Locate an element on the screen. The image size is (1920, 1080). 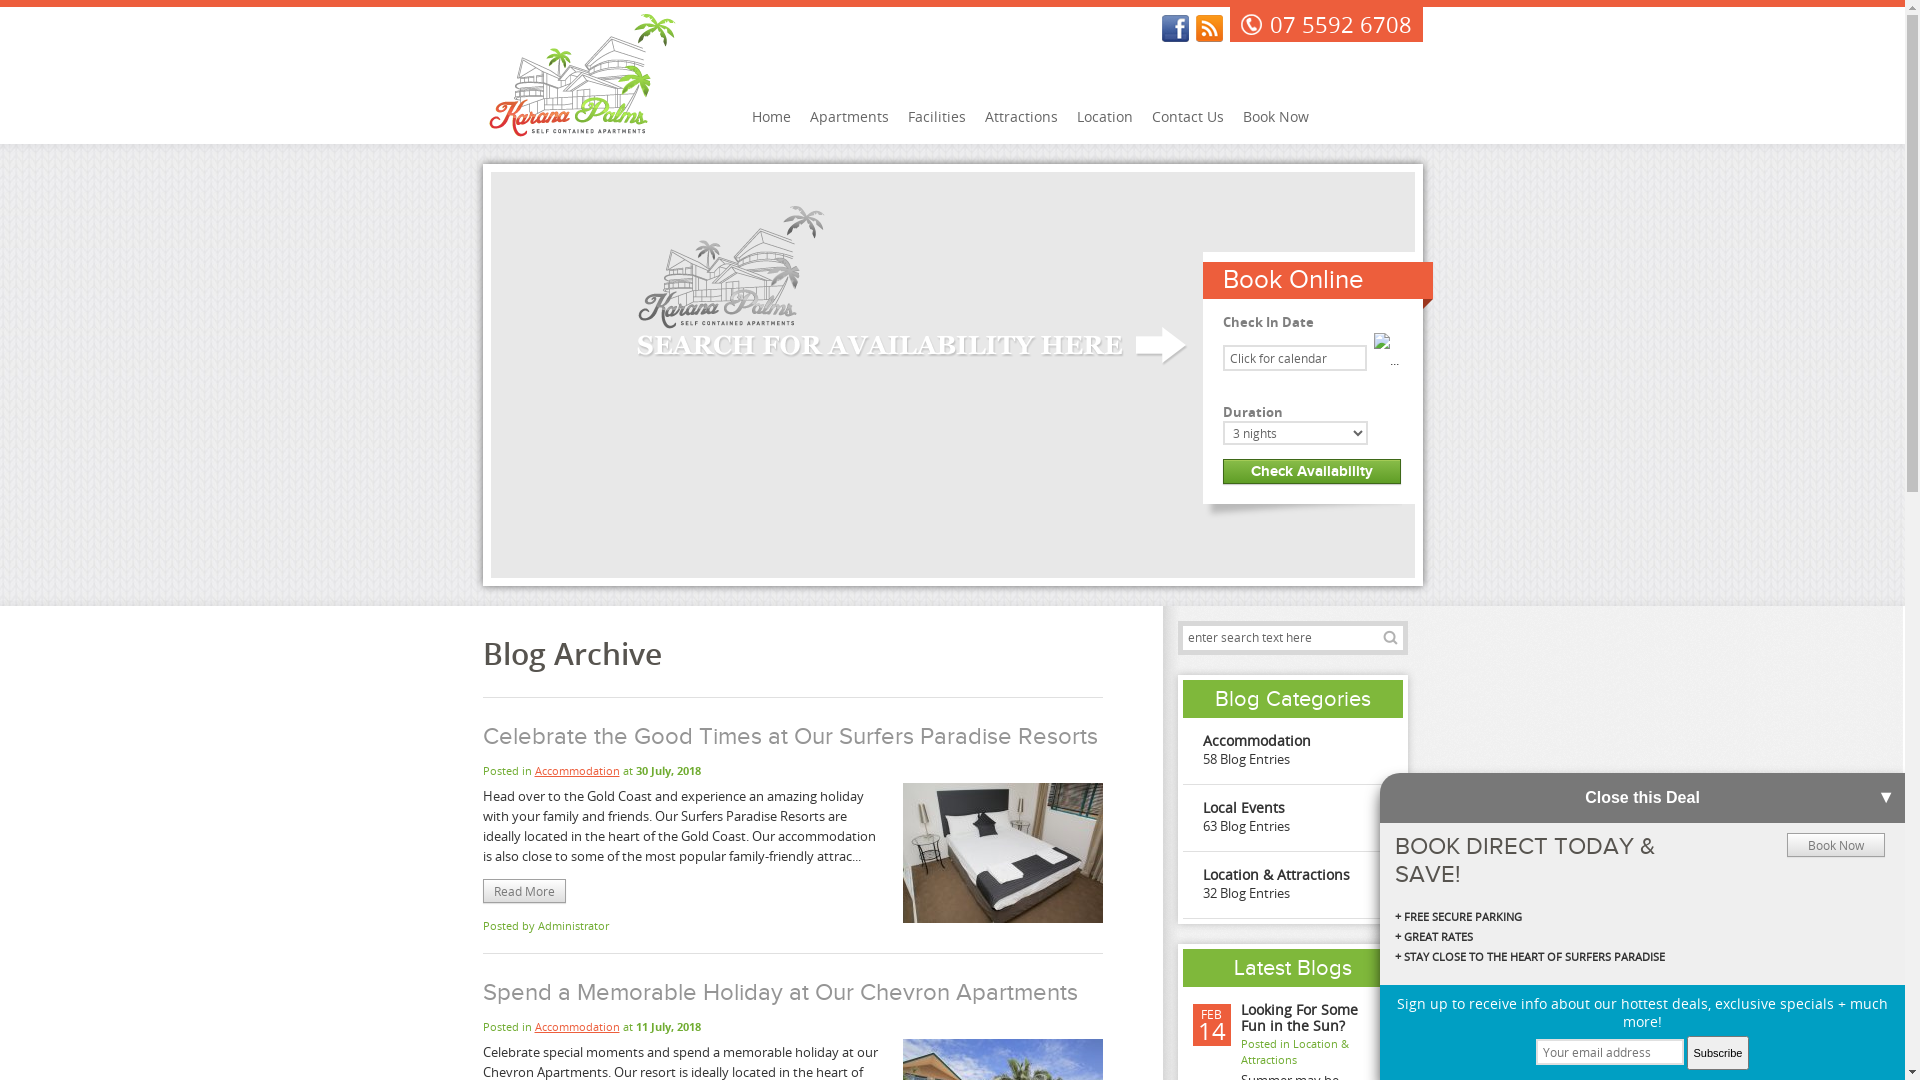
Apartments is located at coordinates (848, 116).